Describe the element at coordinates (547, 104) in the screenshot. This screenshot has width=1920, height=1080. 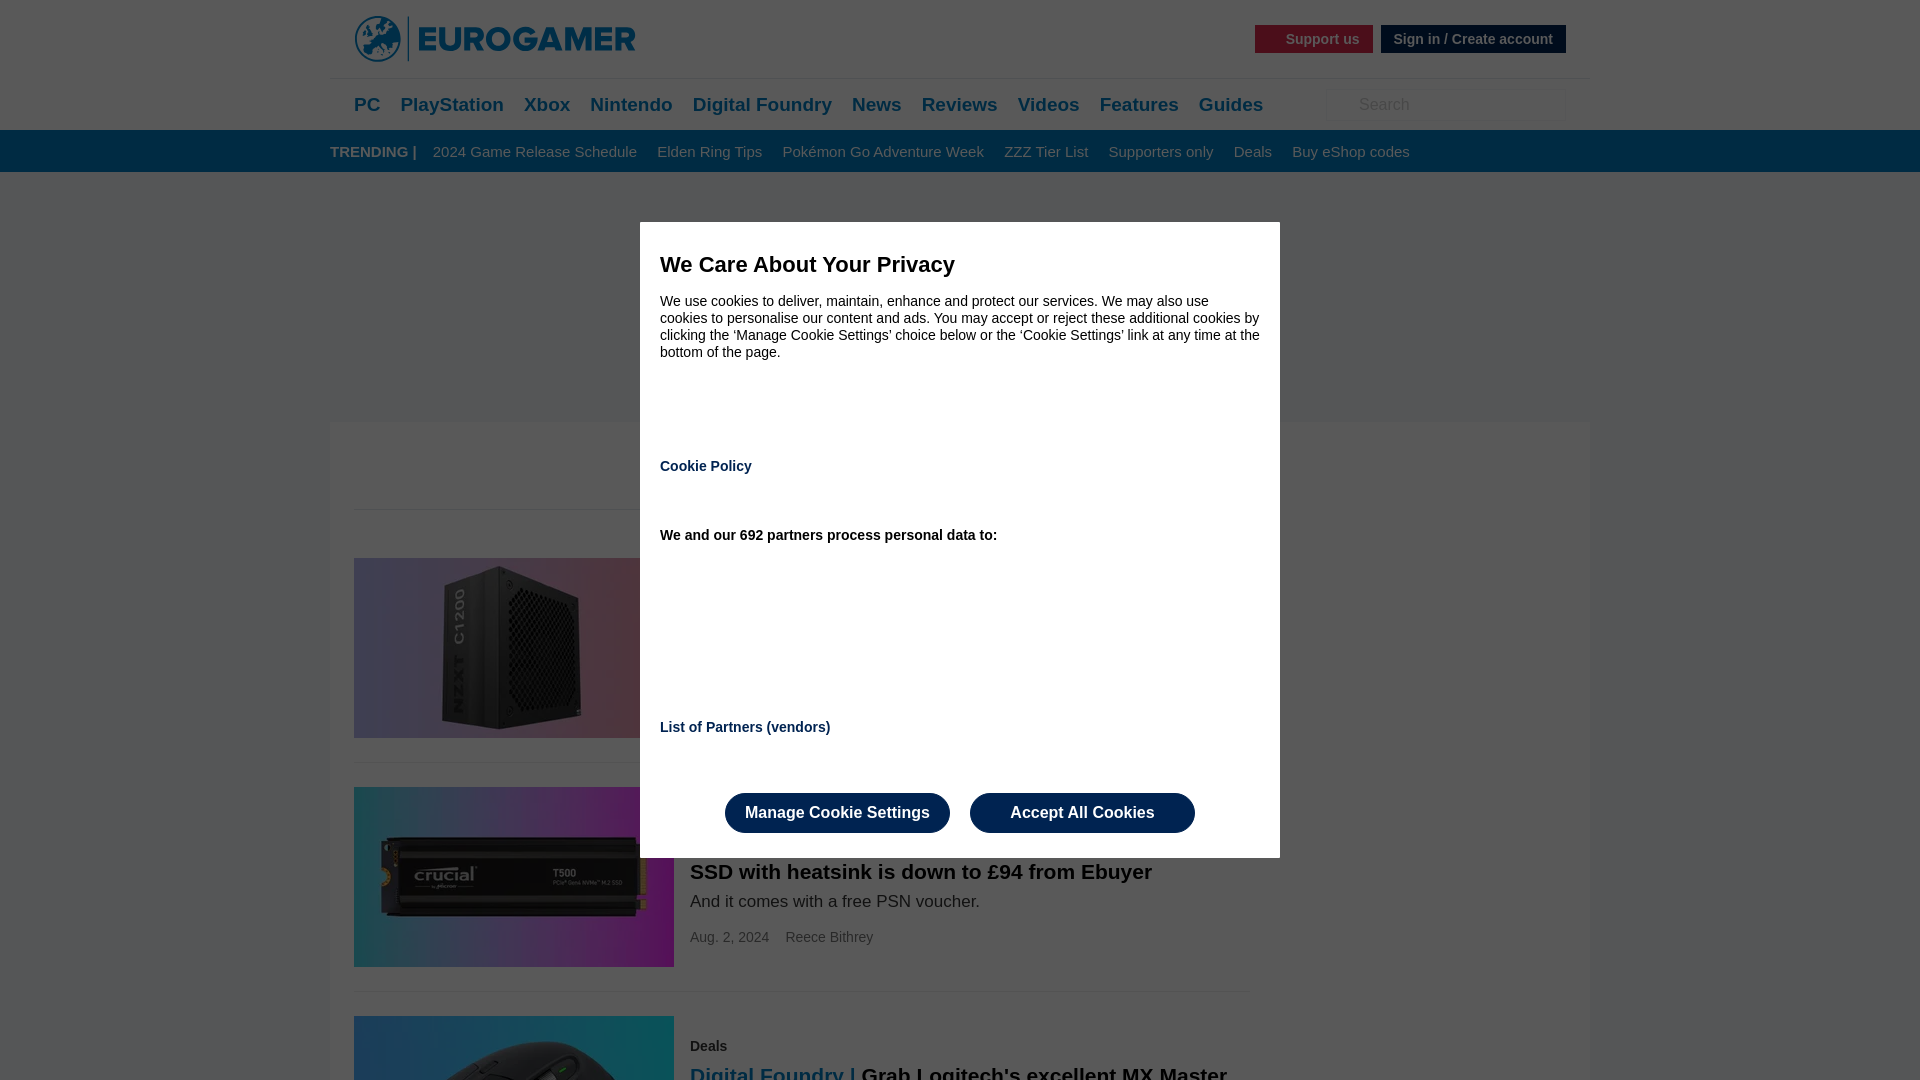
I see `Xbox` at that location.